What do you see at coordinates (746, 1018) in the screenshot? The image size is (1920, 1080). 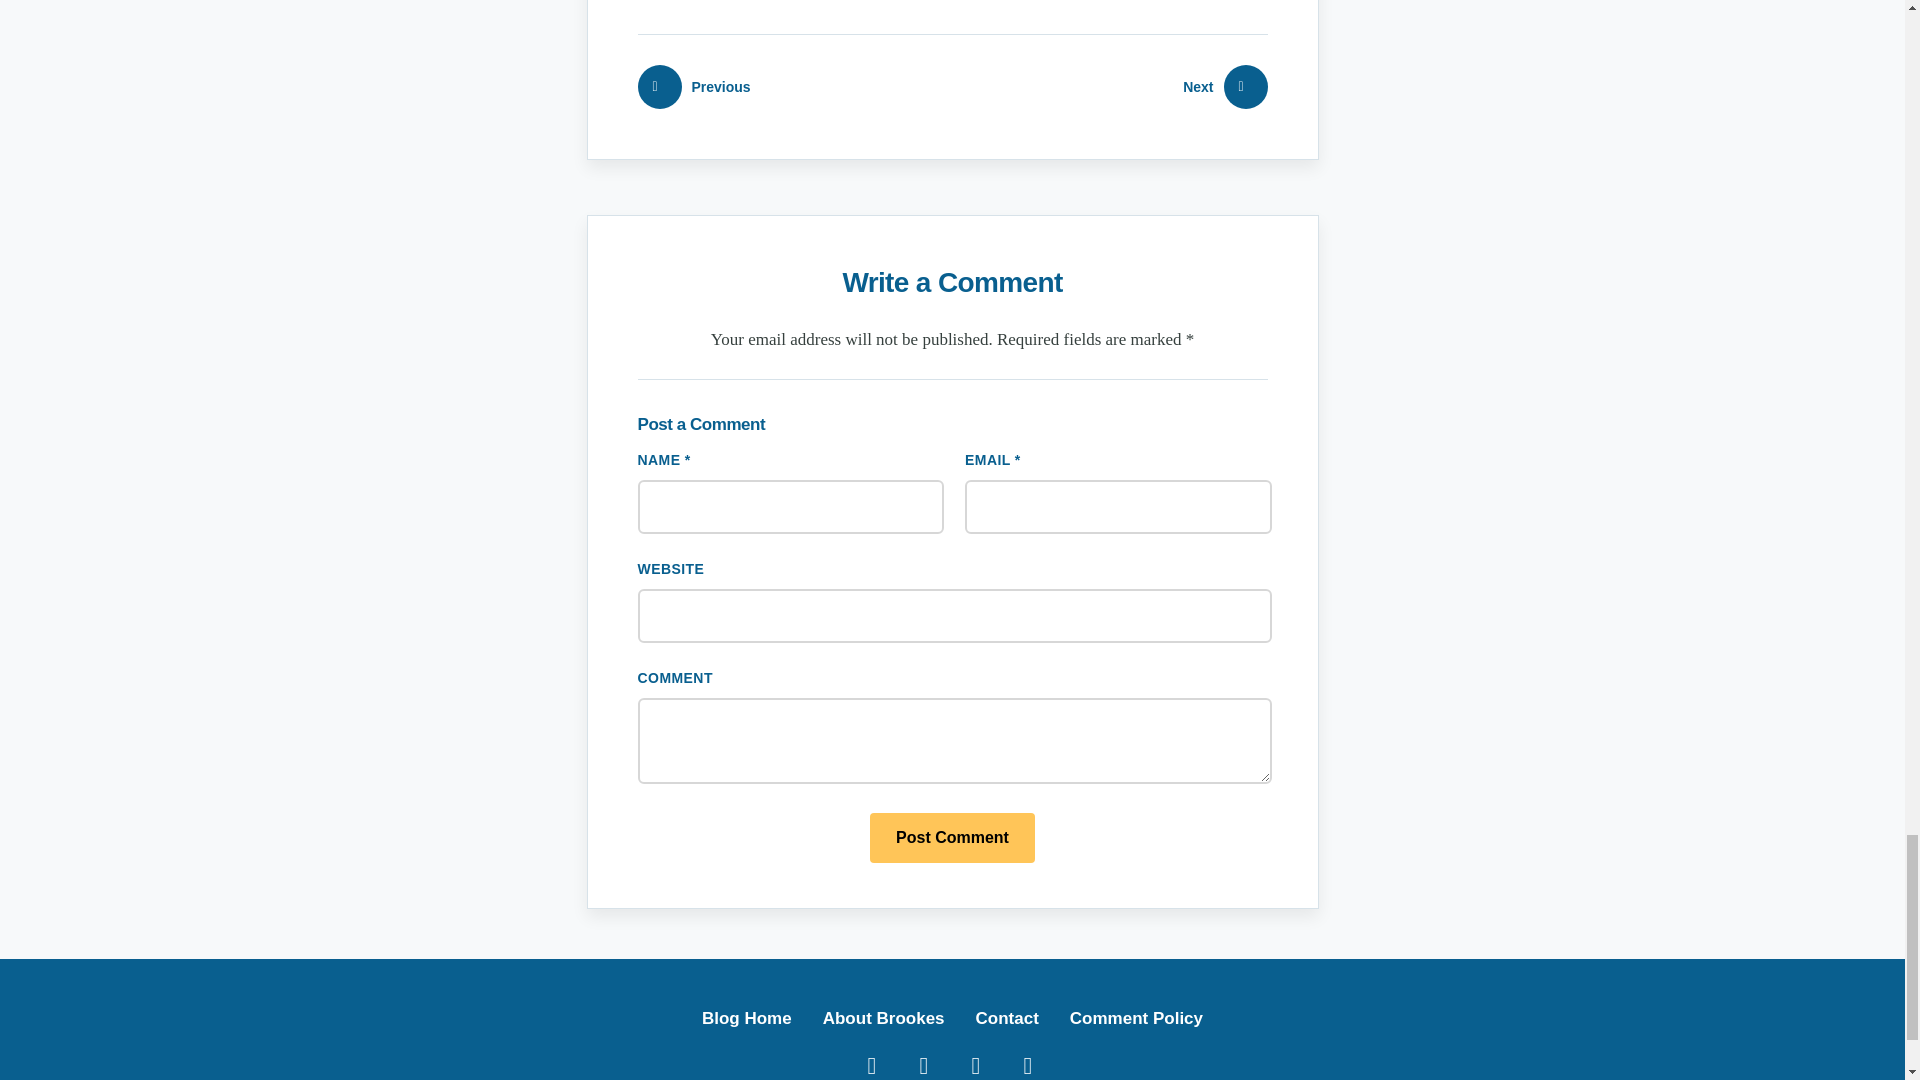 I see `Blog Home` at bounding box center [746, 1018].